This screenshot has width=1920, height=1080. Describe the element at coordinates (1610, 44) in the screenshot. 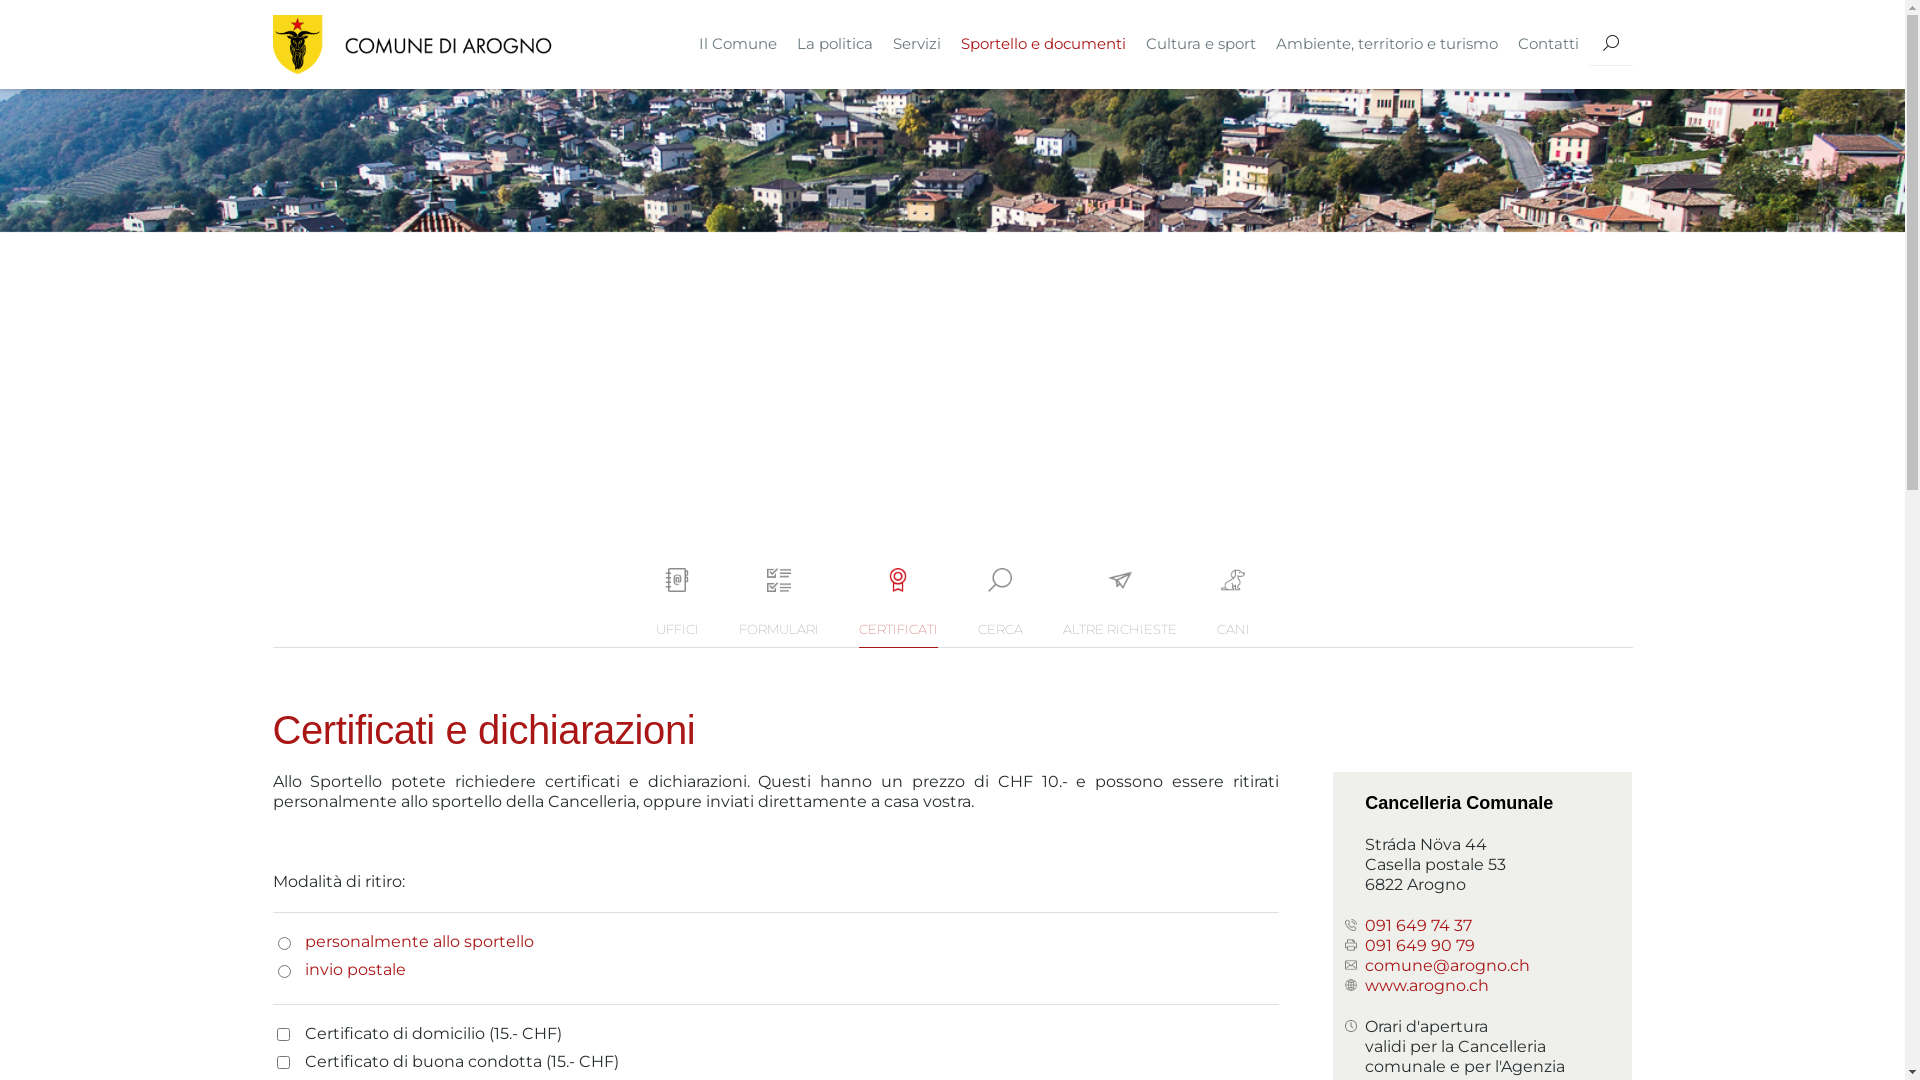

I see ` ` at that location.